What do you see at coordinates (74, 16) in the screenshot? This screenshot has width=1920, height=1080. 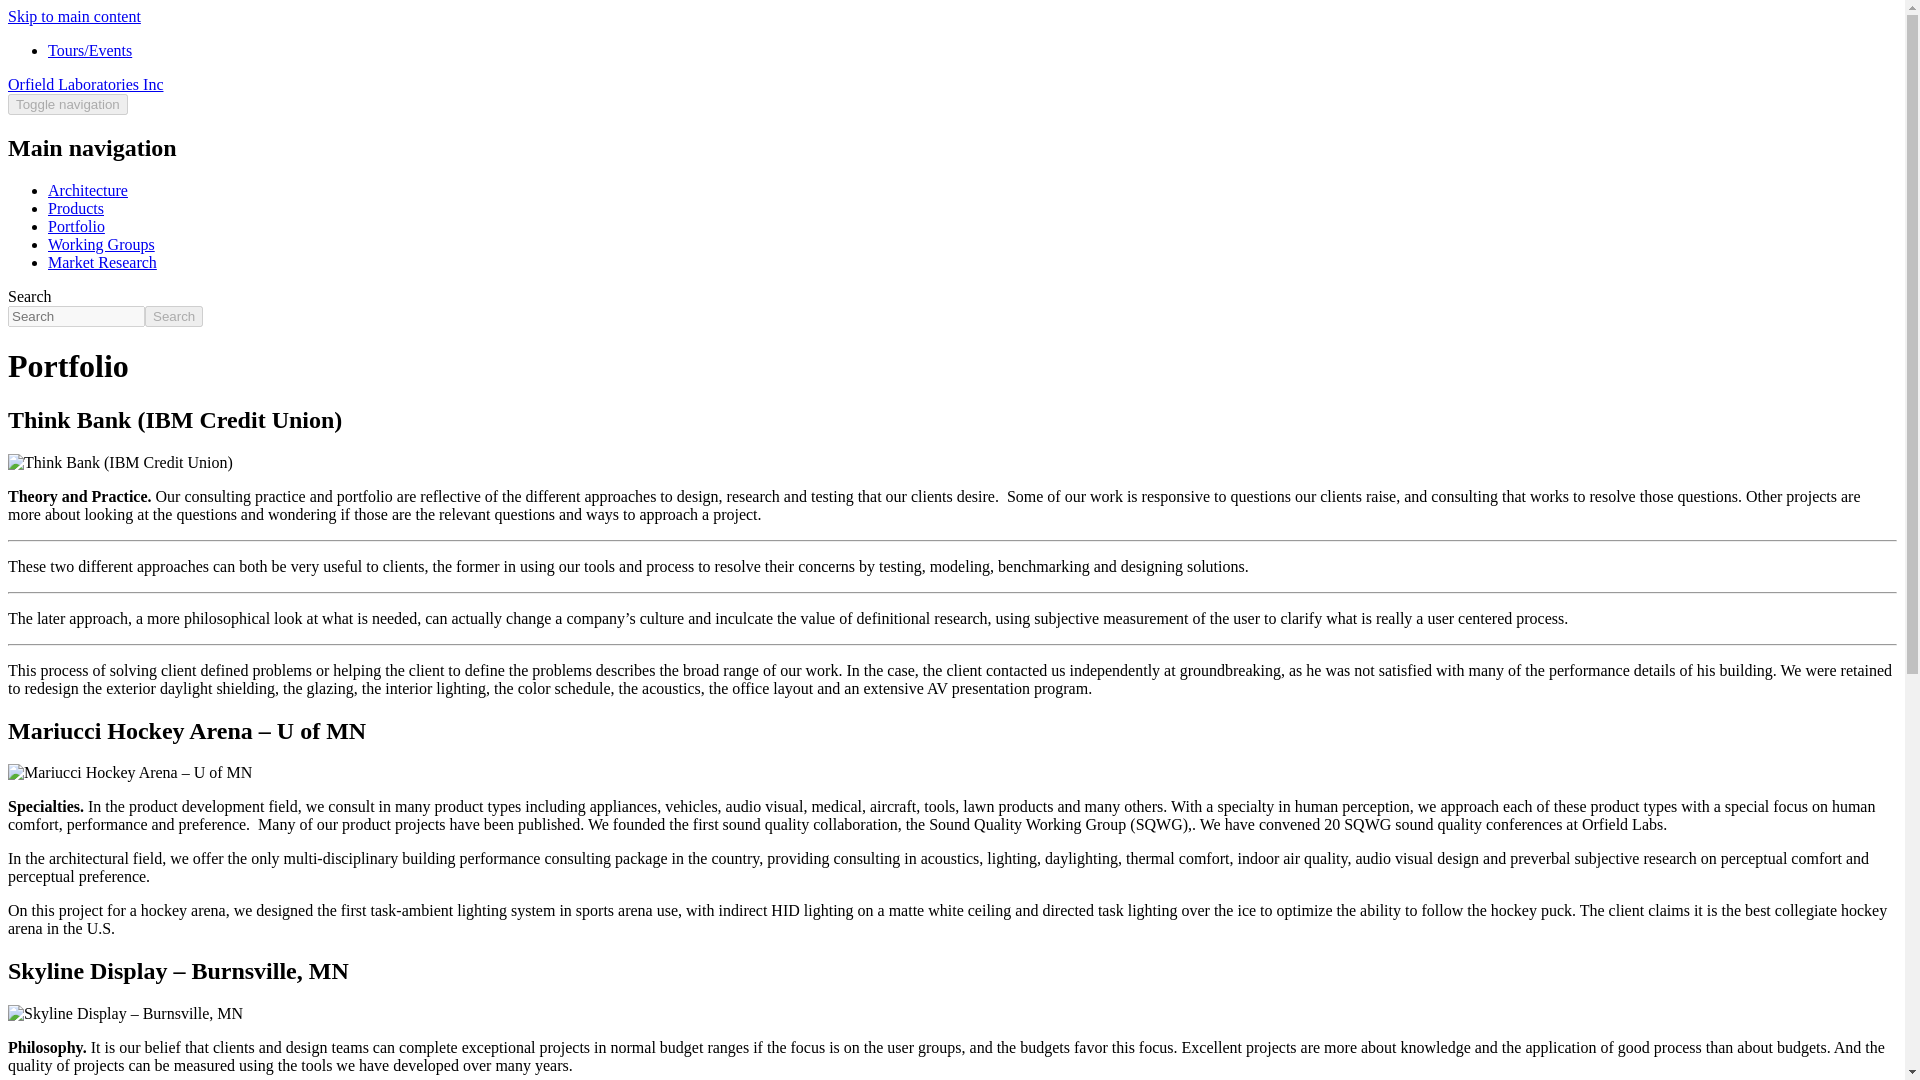 I see `Skip to main content` at bounding box center [74, 16].